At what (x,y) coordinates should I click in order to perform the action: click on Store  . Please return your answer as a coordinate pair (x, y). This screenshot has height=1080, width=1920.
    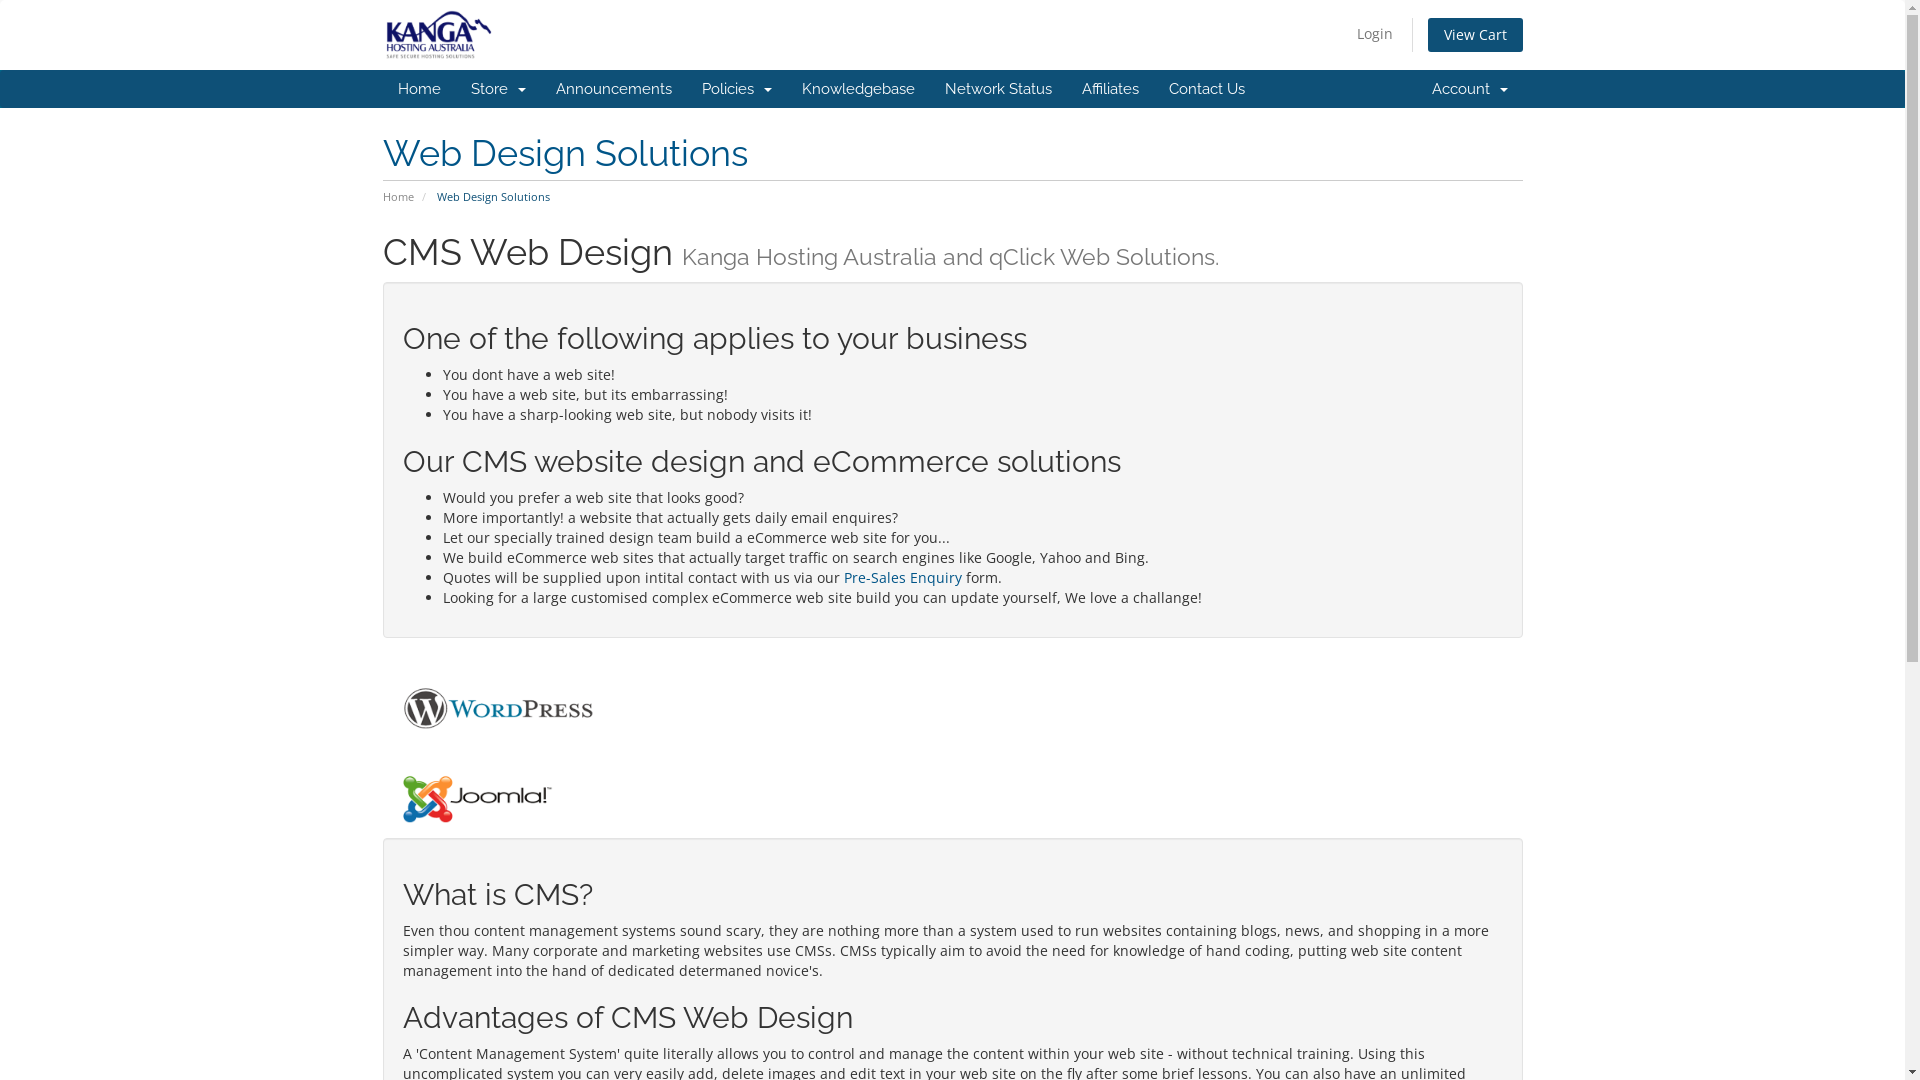
    Looking at the image, I should click on (498, 89).